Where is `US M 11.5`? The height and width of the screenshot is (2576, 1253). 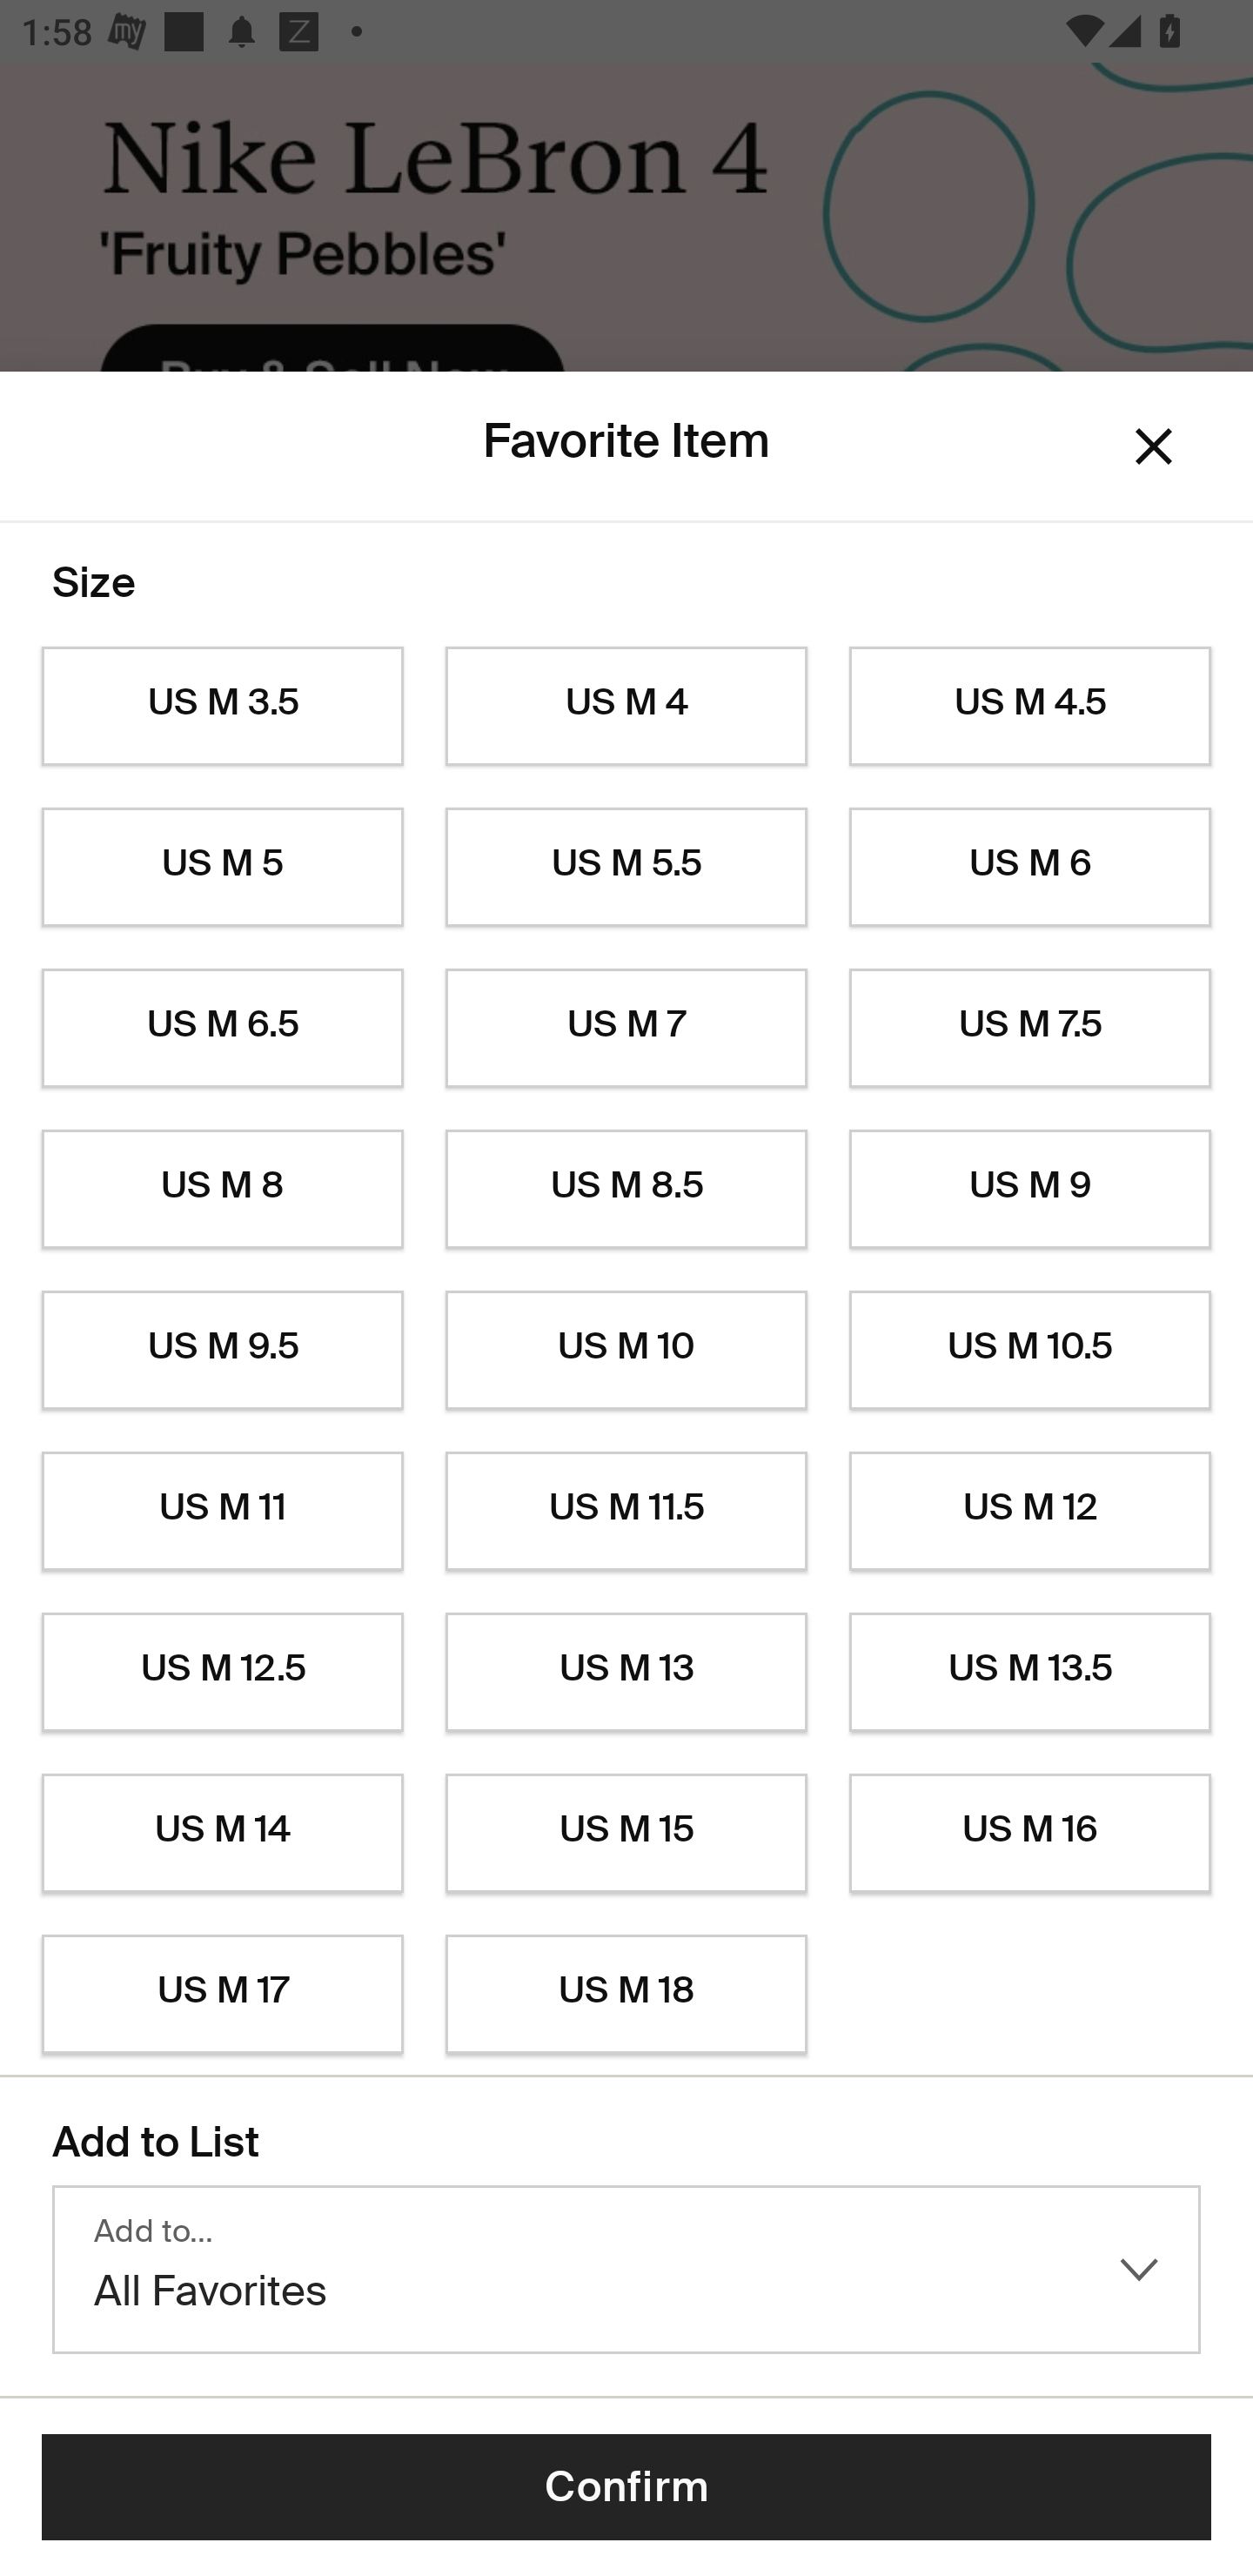 US M 11.5 is located at coordinates (626, 1511).